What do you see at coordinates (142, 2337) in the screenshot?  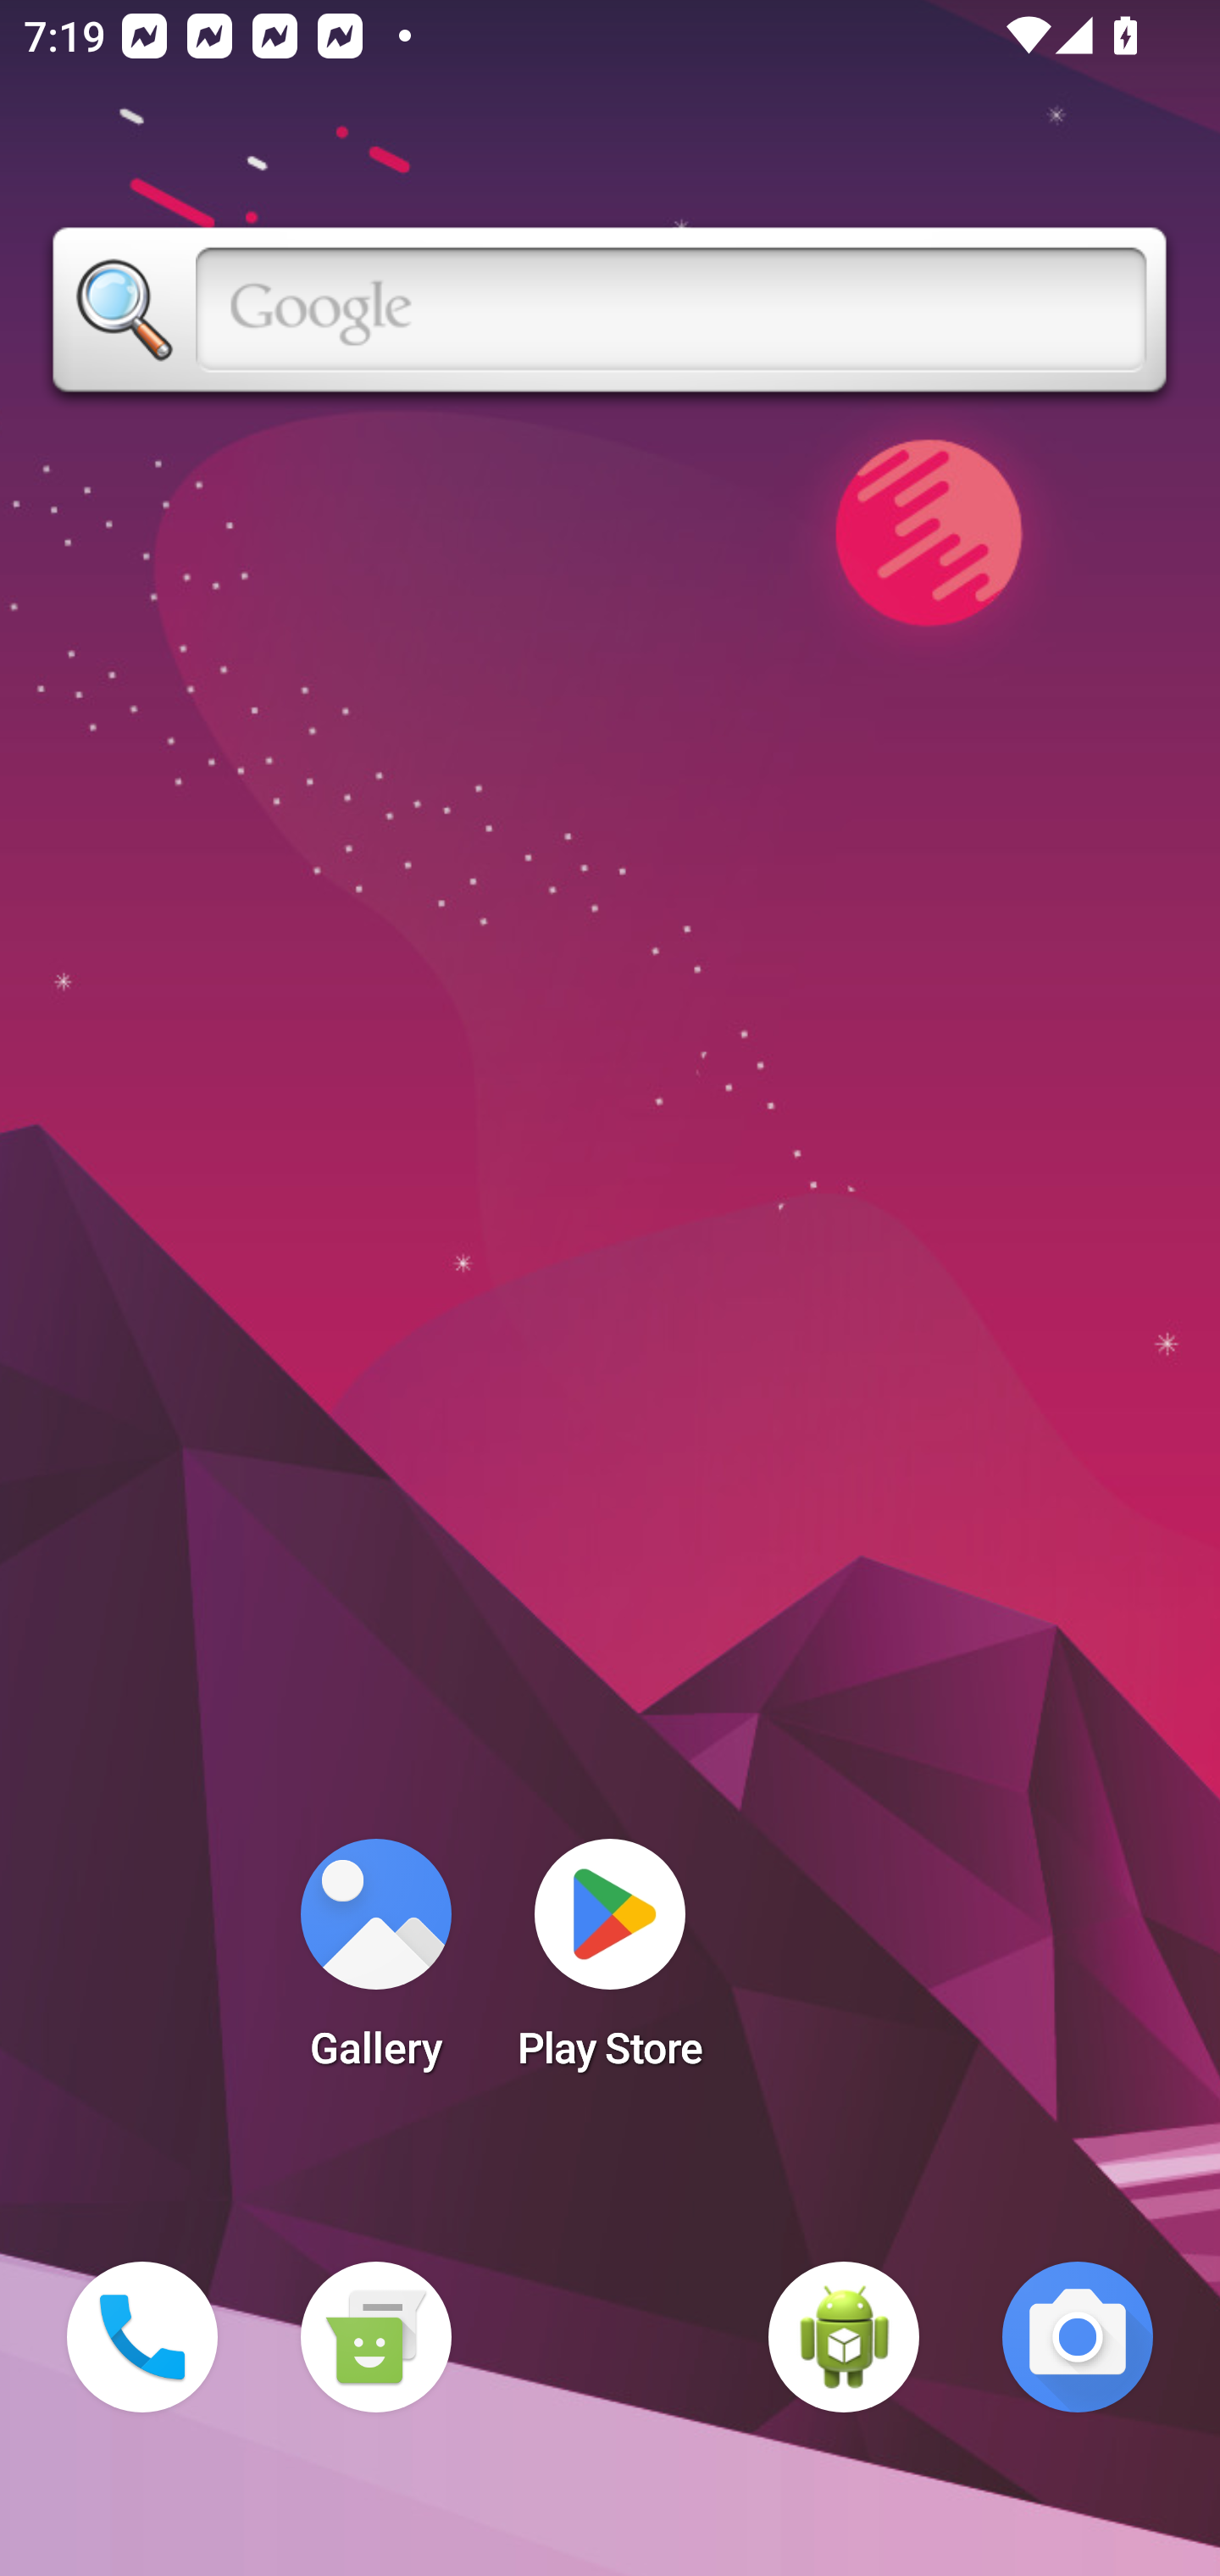 I see `Phone` at bounding box center [142, 2337].